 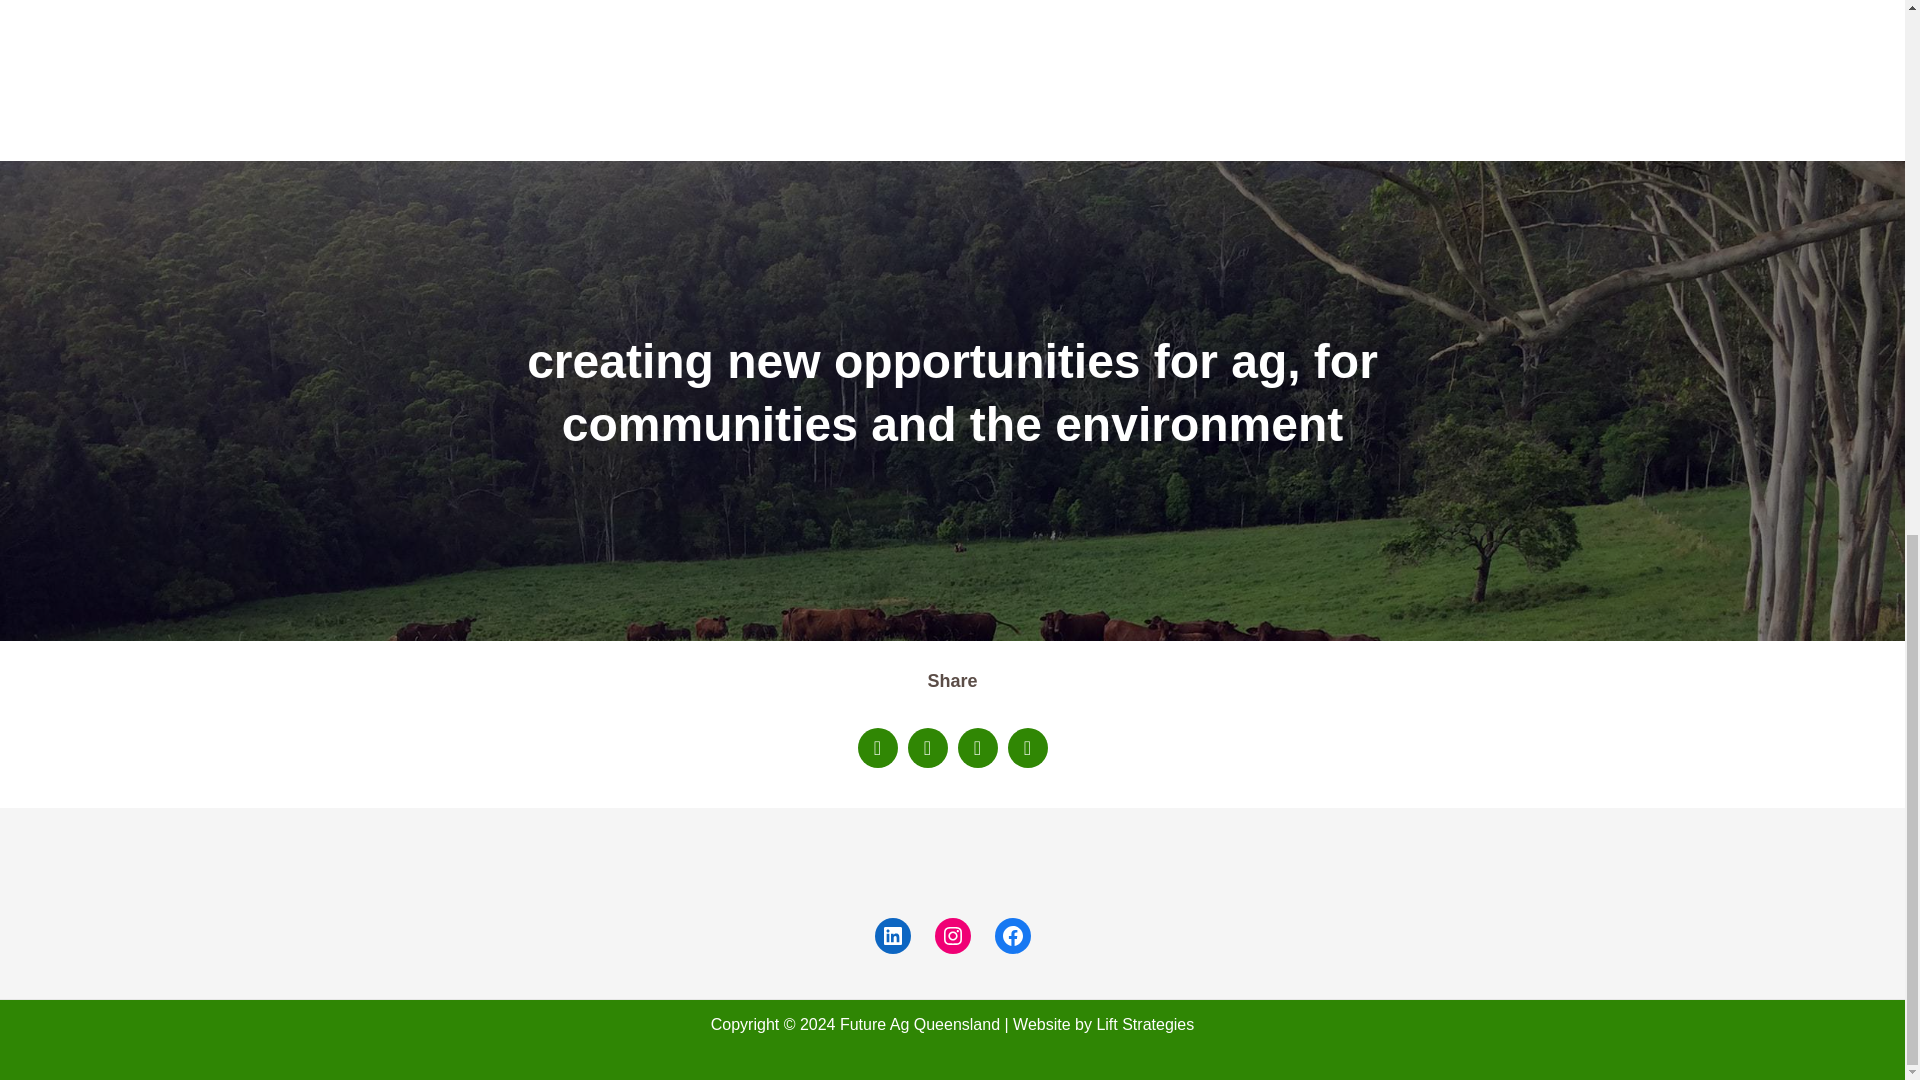 I want to click on Lift Strategies, so click(x=1145, y=1024).